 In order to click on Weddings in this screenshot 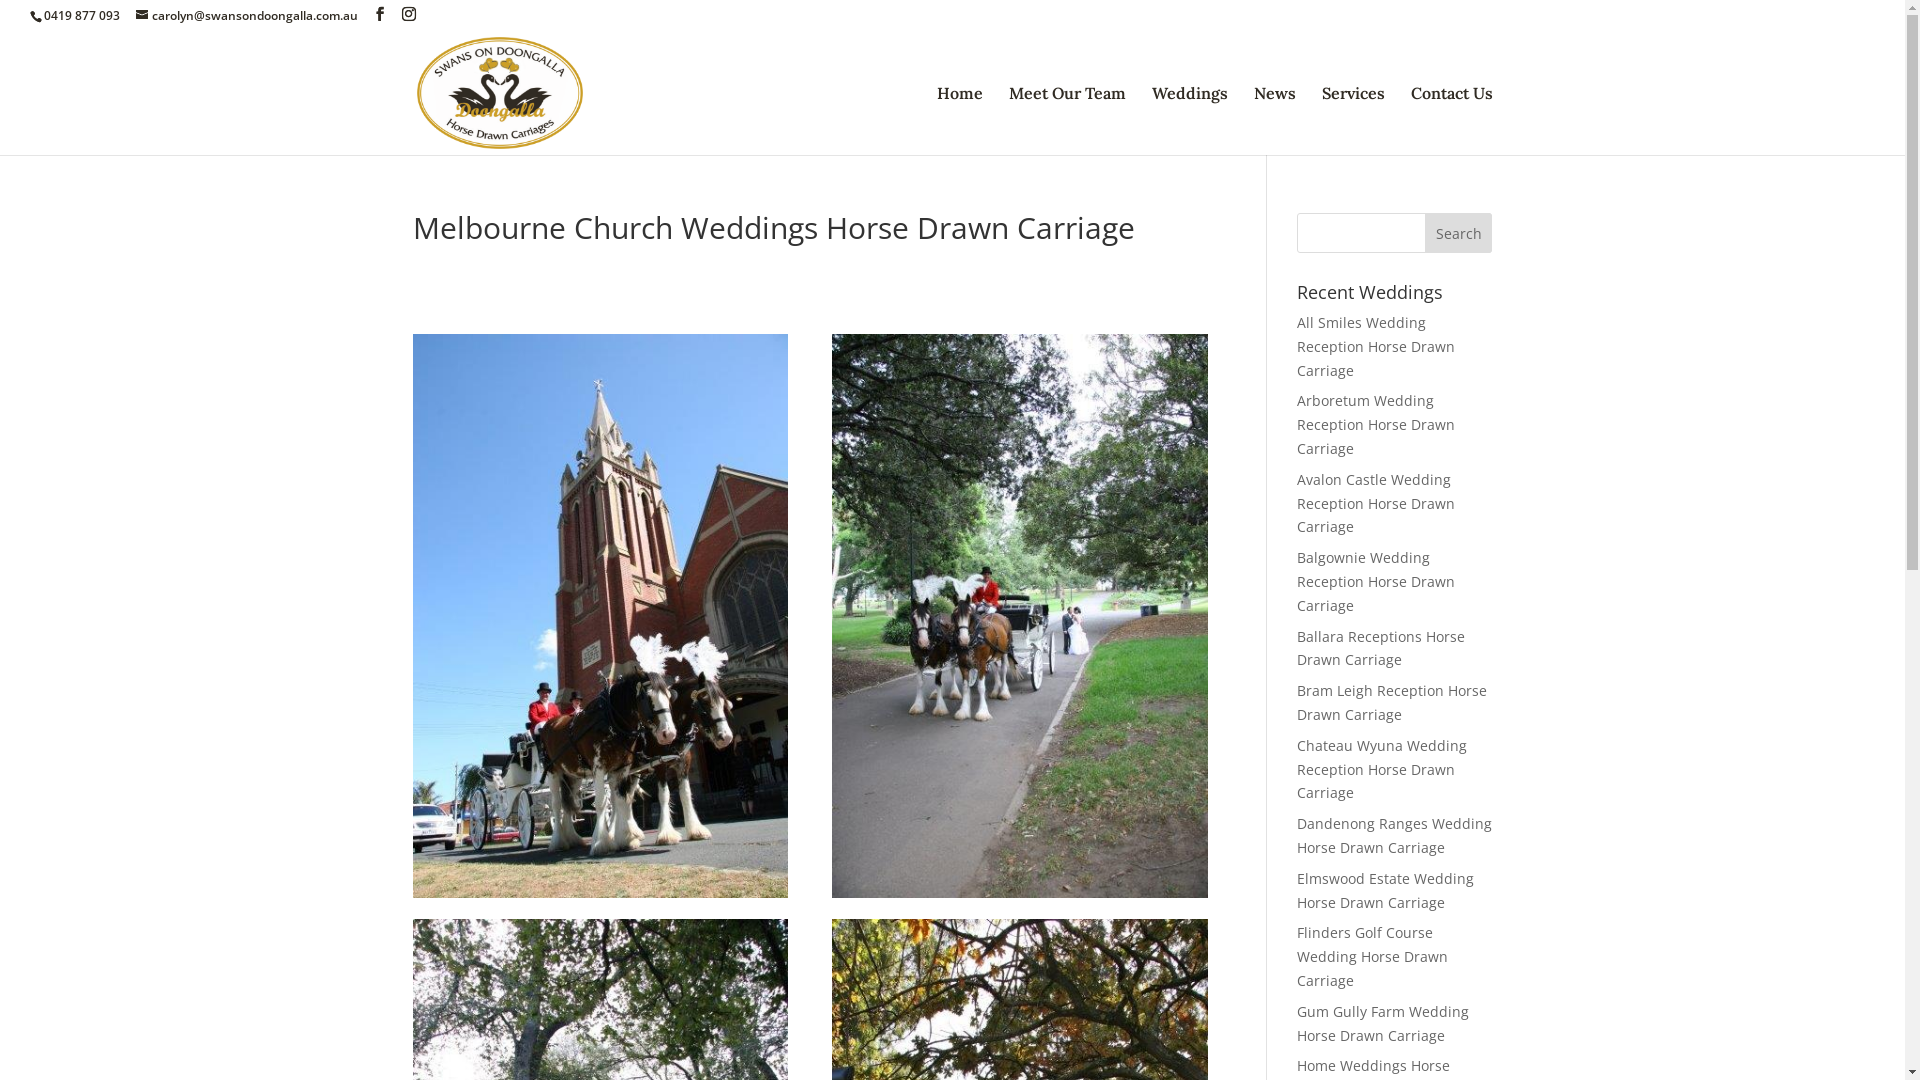, I will do `click(1190, 120)`.